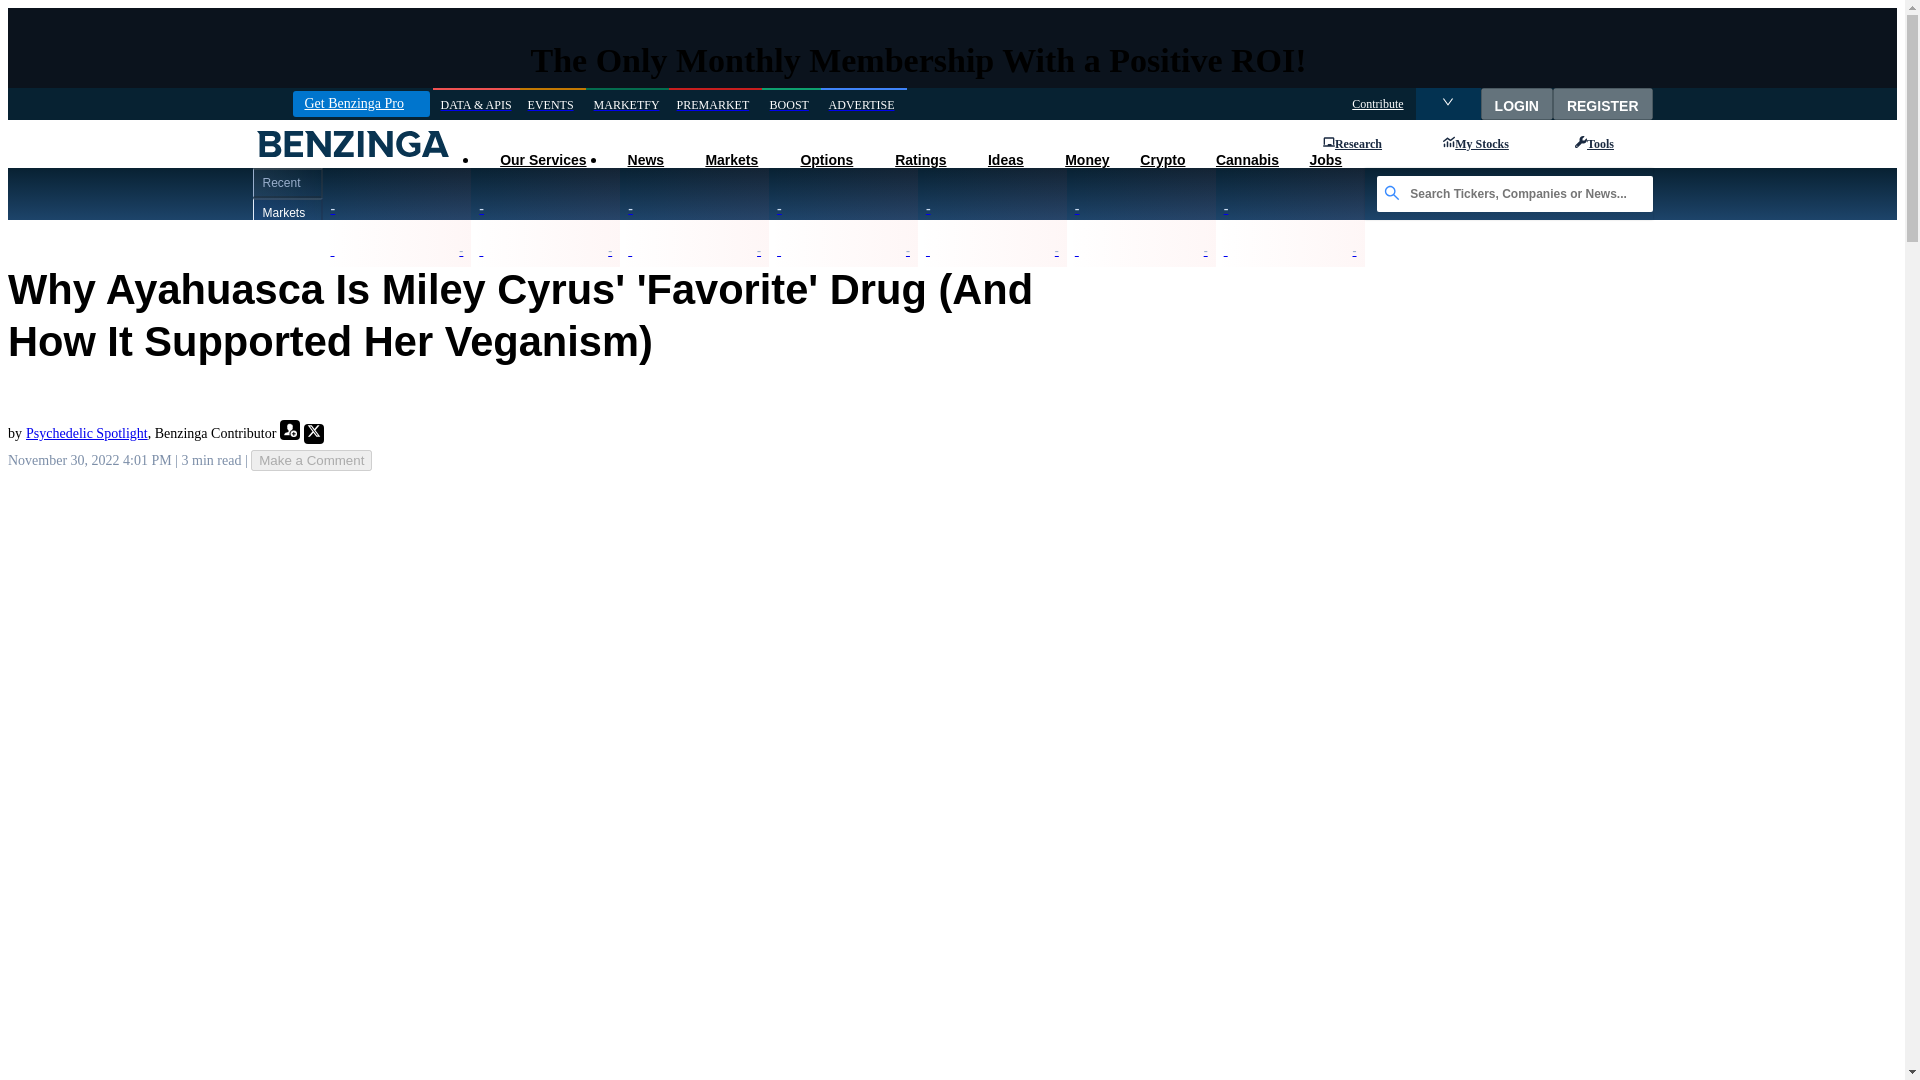 Image resolution: width=1920 pixels, height=1080 pixels. I want to click on Contribute, so click(1377, 104).